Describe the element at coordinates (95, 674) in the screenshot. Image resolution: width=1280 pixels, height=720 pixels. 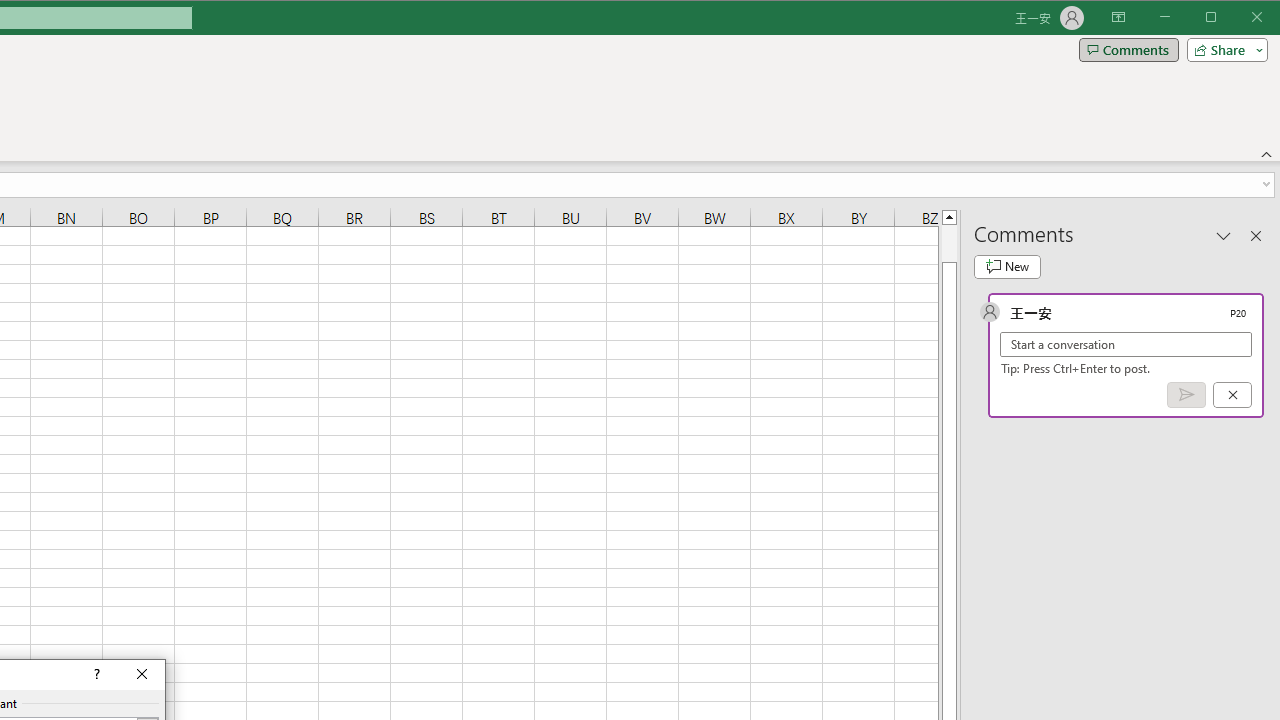
I see `Context help` at that location.